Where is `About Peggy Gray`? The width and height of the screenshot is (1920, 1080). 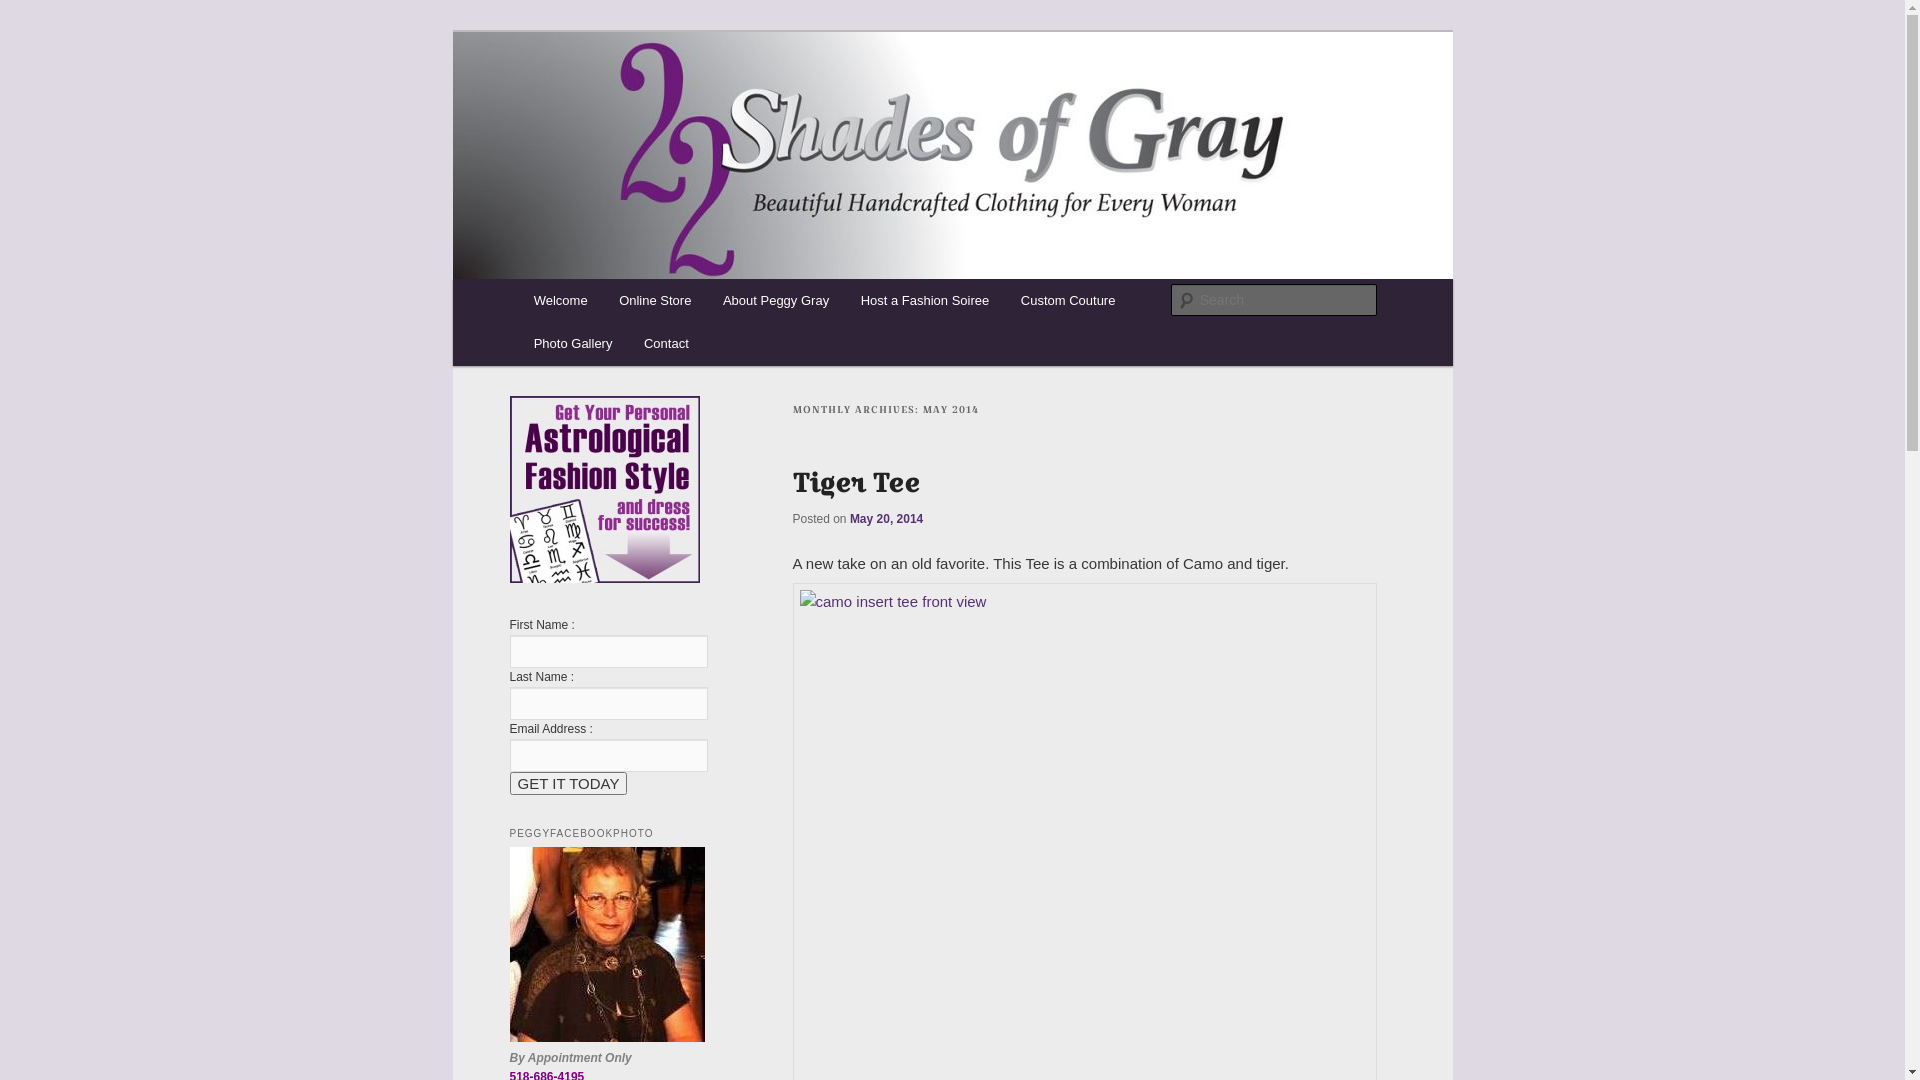
About Peggy Gray is located at coordinates (776, 300).